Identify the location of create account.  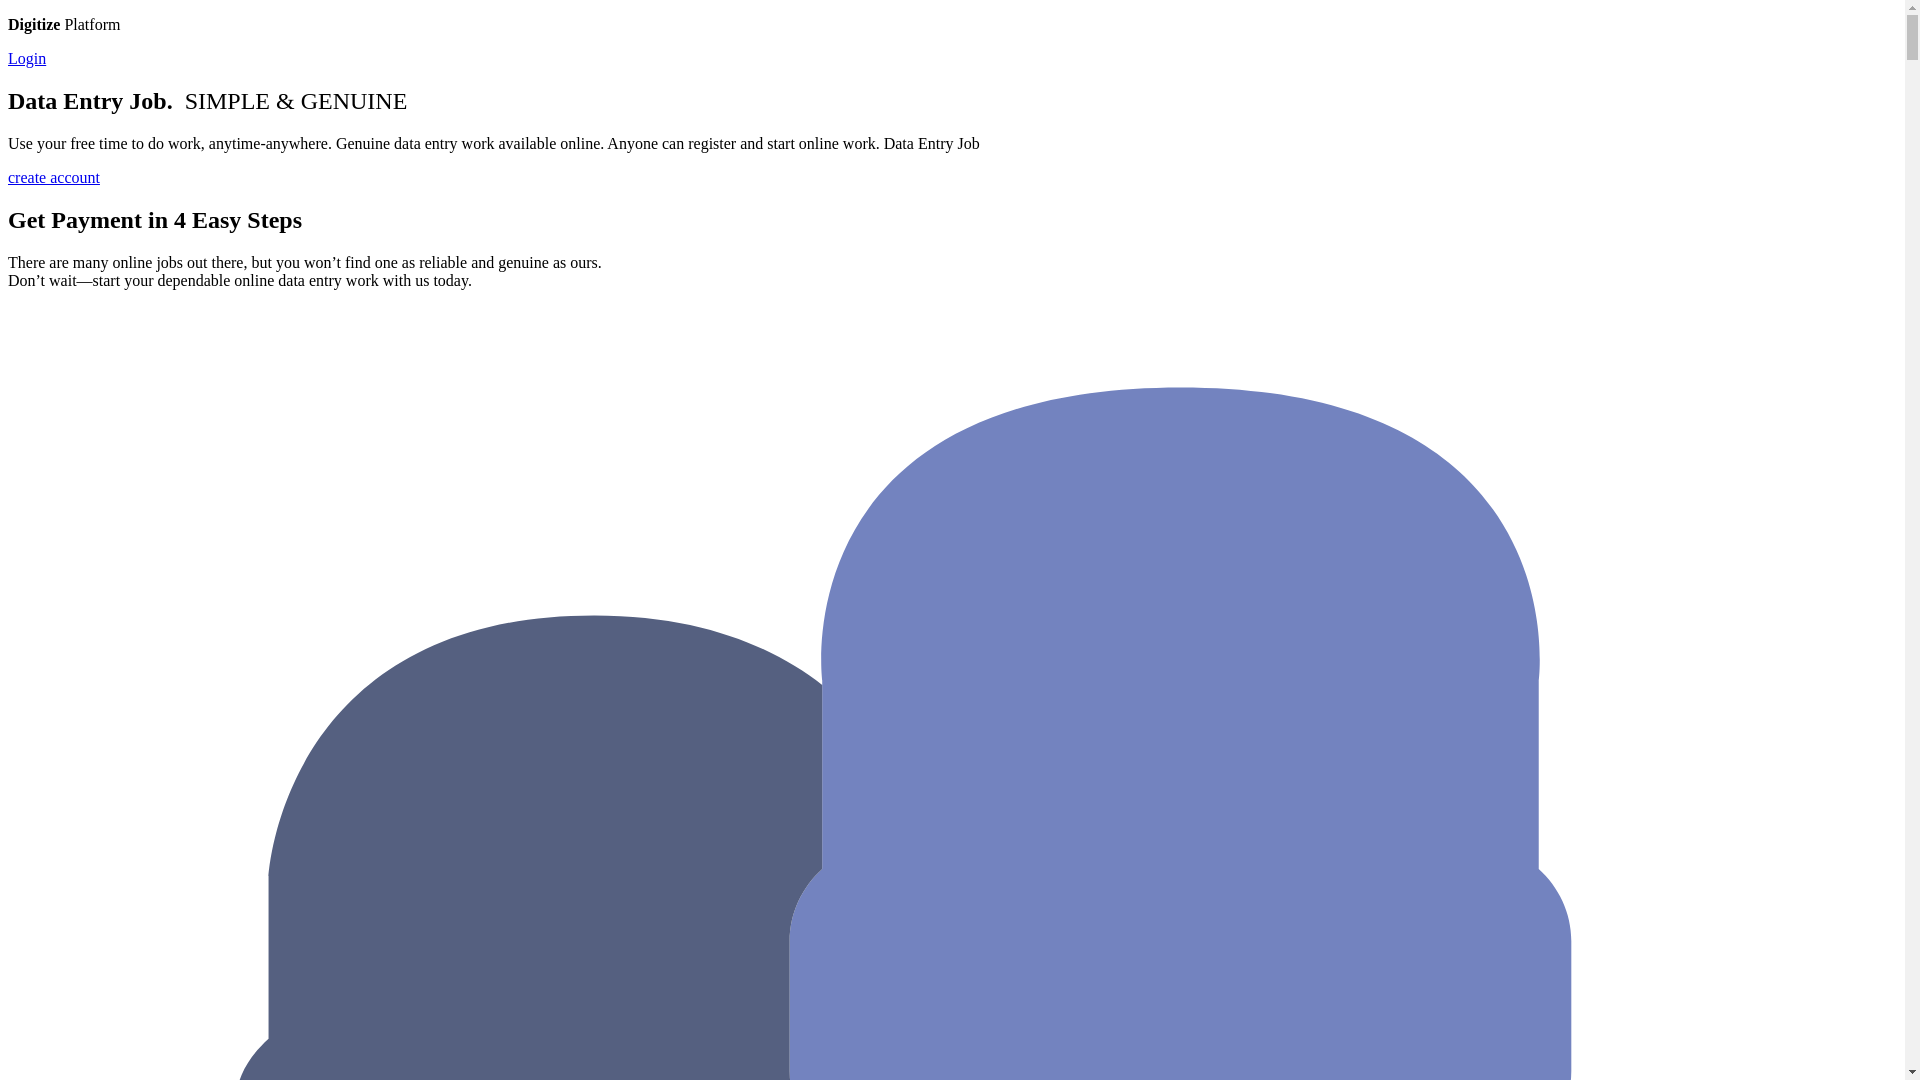
(53, 176).